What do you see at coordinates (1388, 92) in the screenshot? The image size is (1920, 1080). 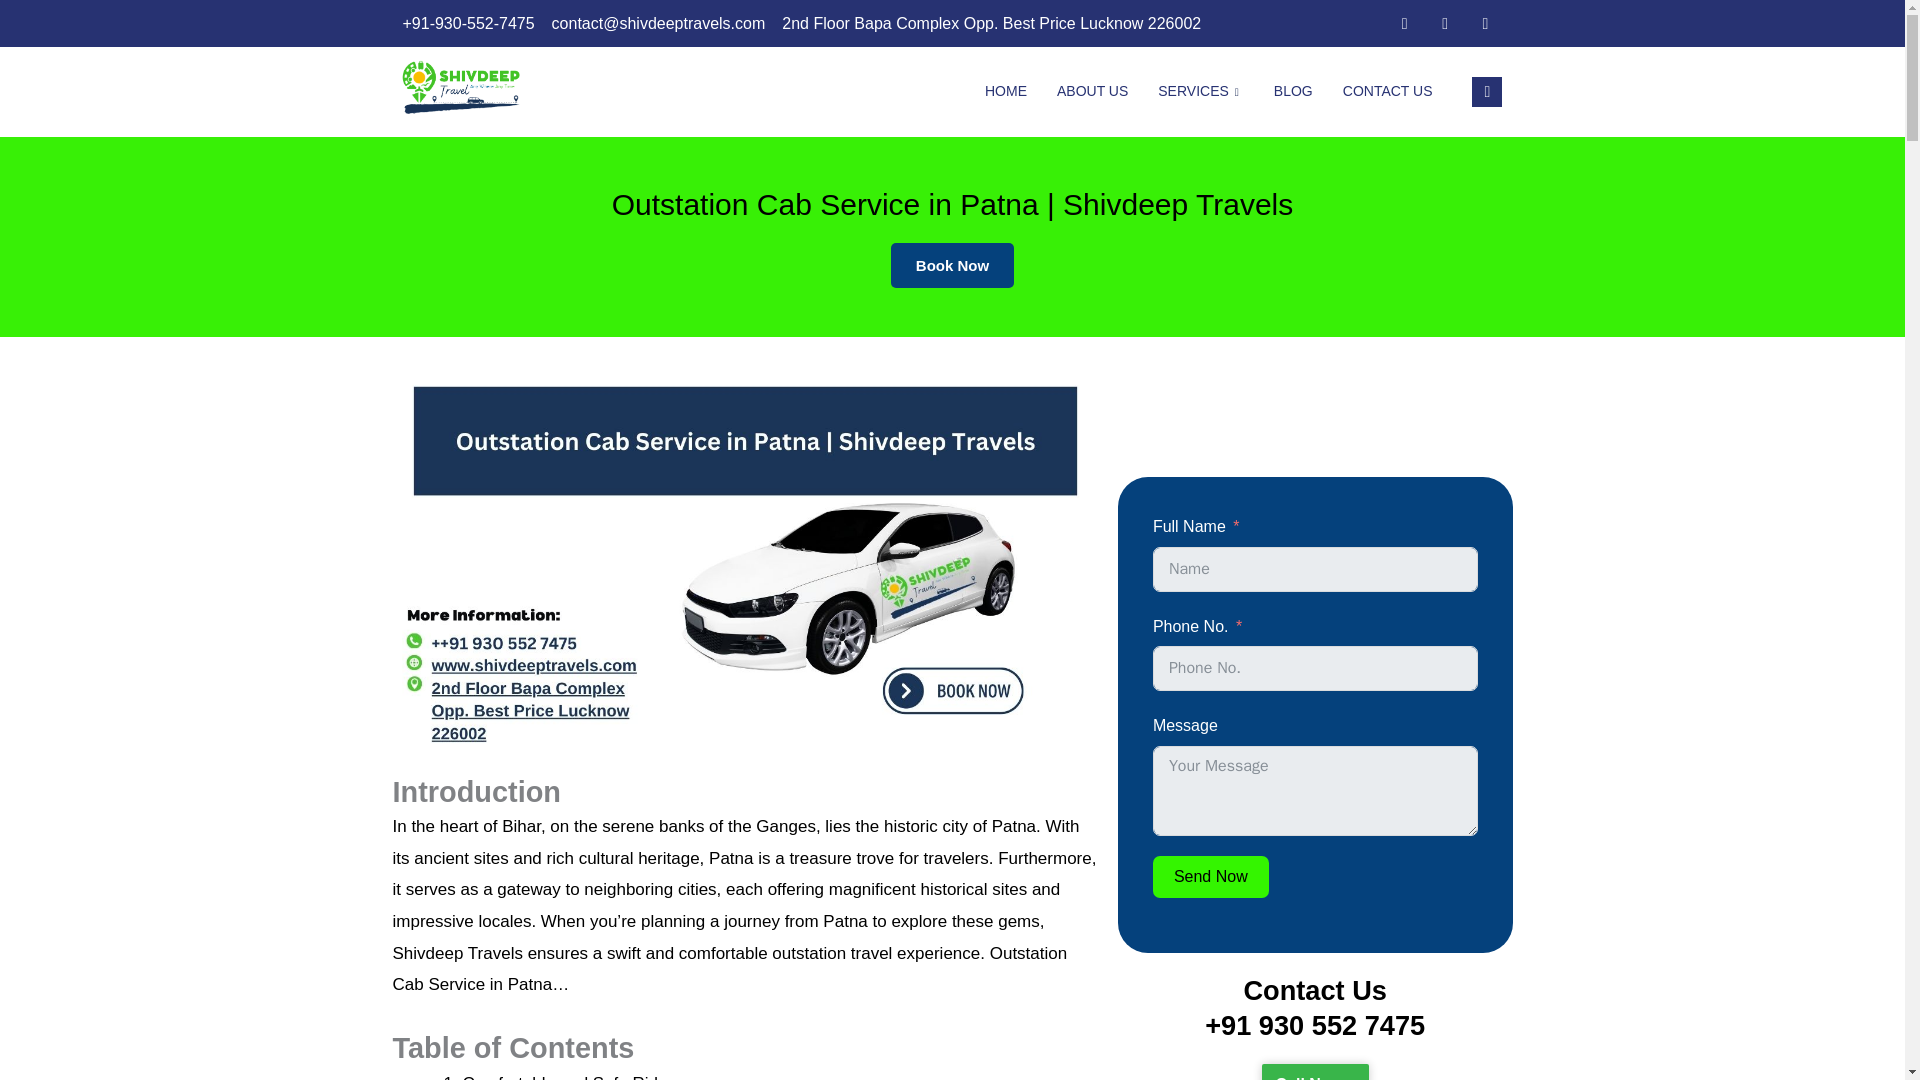 I see `CONTACT US` at bounding box center [1388, 92].